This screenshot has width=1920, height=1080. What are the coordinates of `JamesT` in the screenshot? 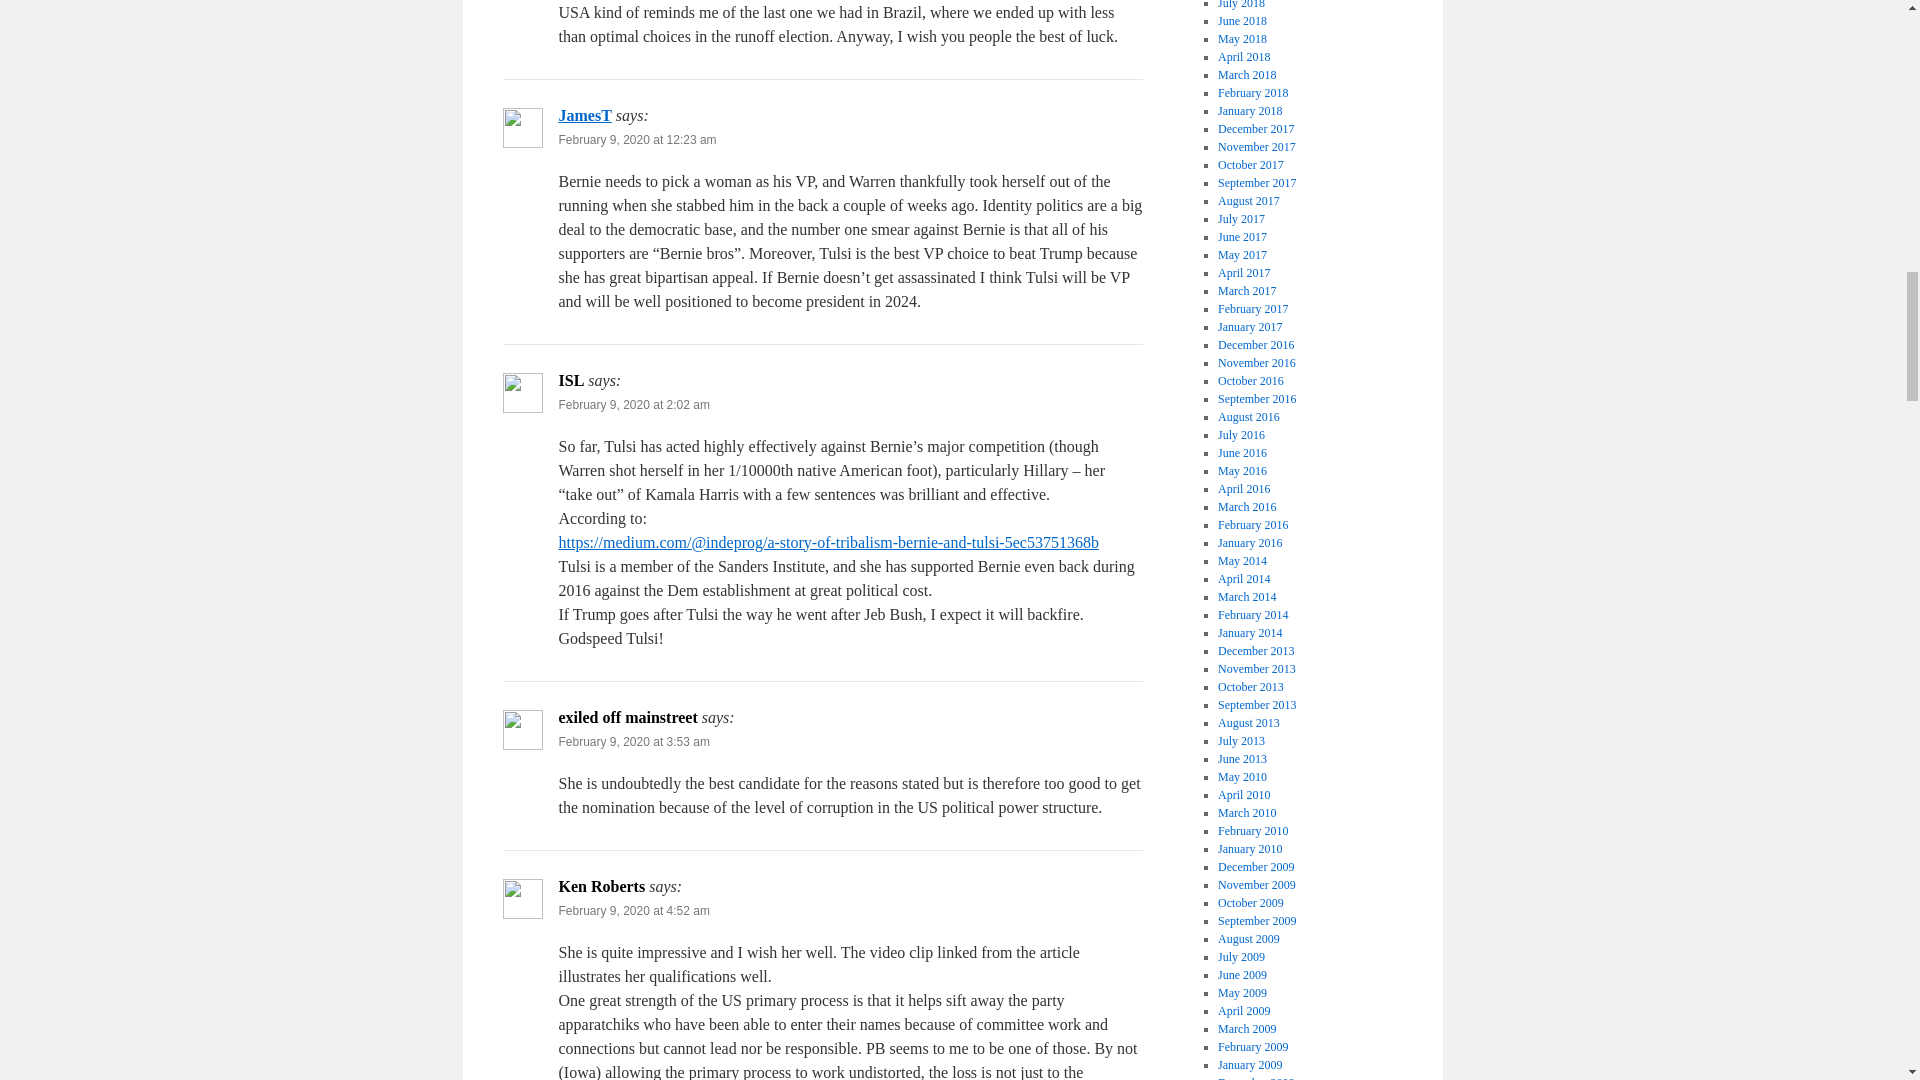 It's located at (584, 115).